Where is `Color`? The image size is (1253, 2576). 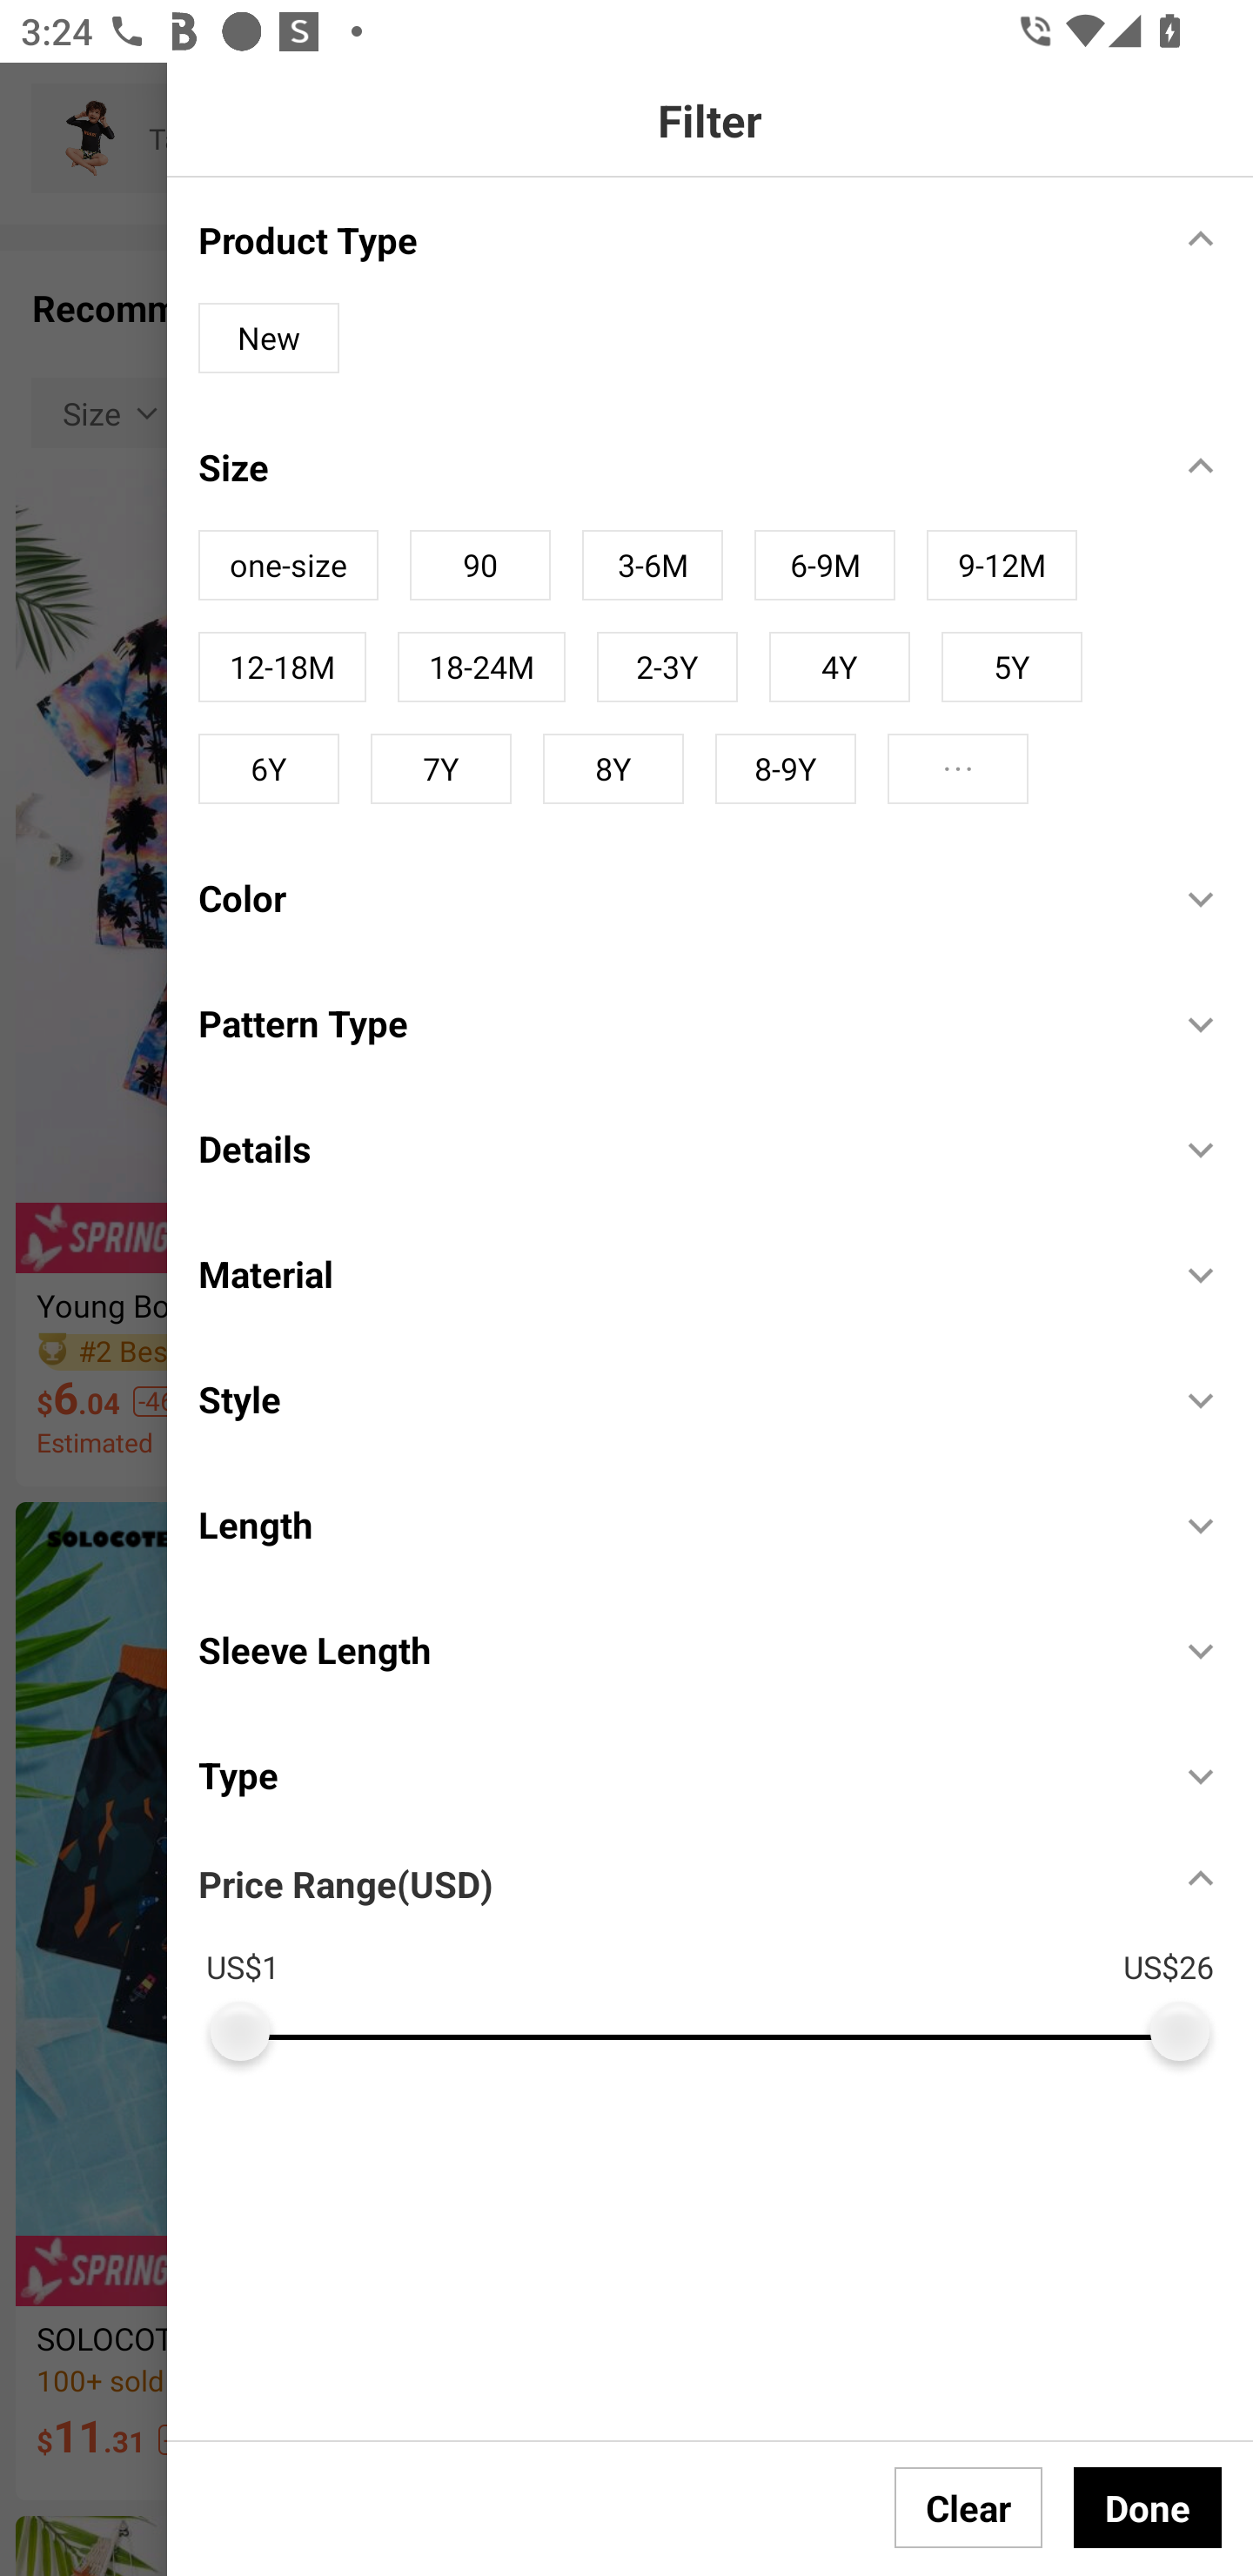 Color is located at coordinates (673, 897).